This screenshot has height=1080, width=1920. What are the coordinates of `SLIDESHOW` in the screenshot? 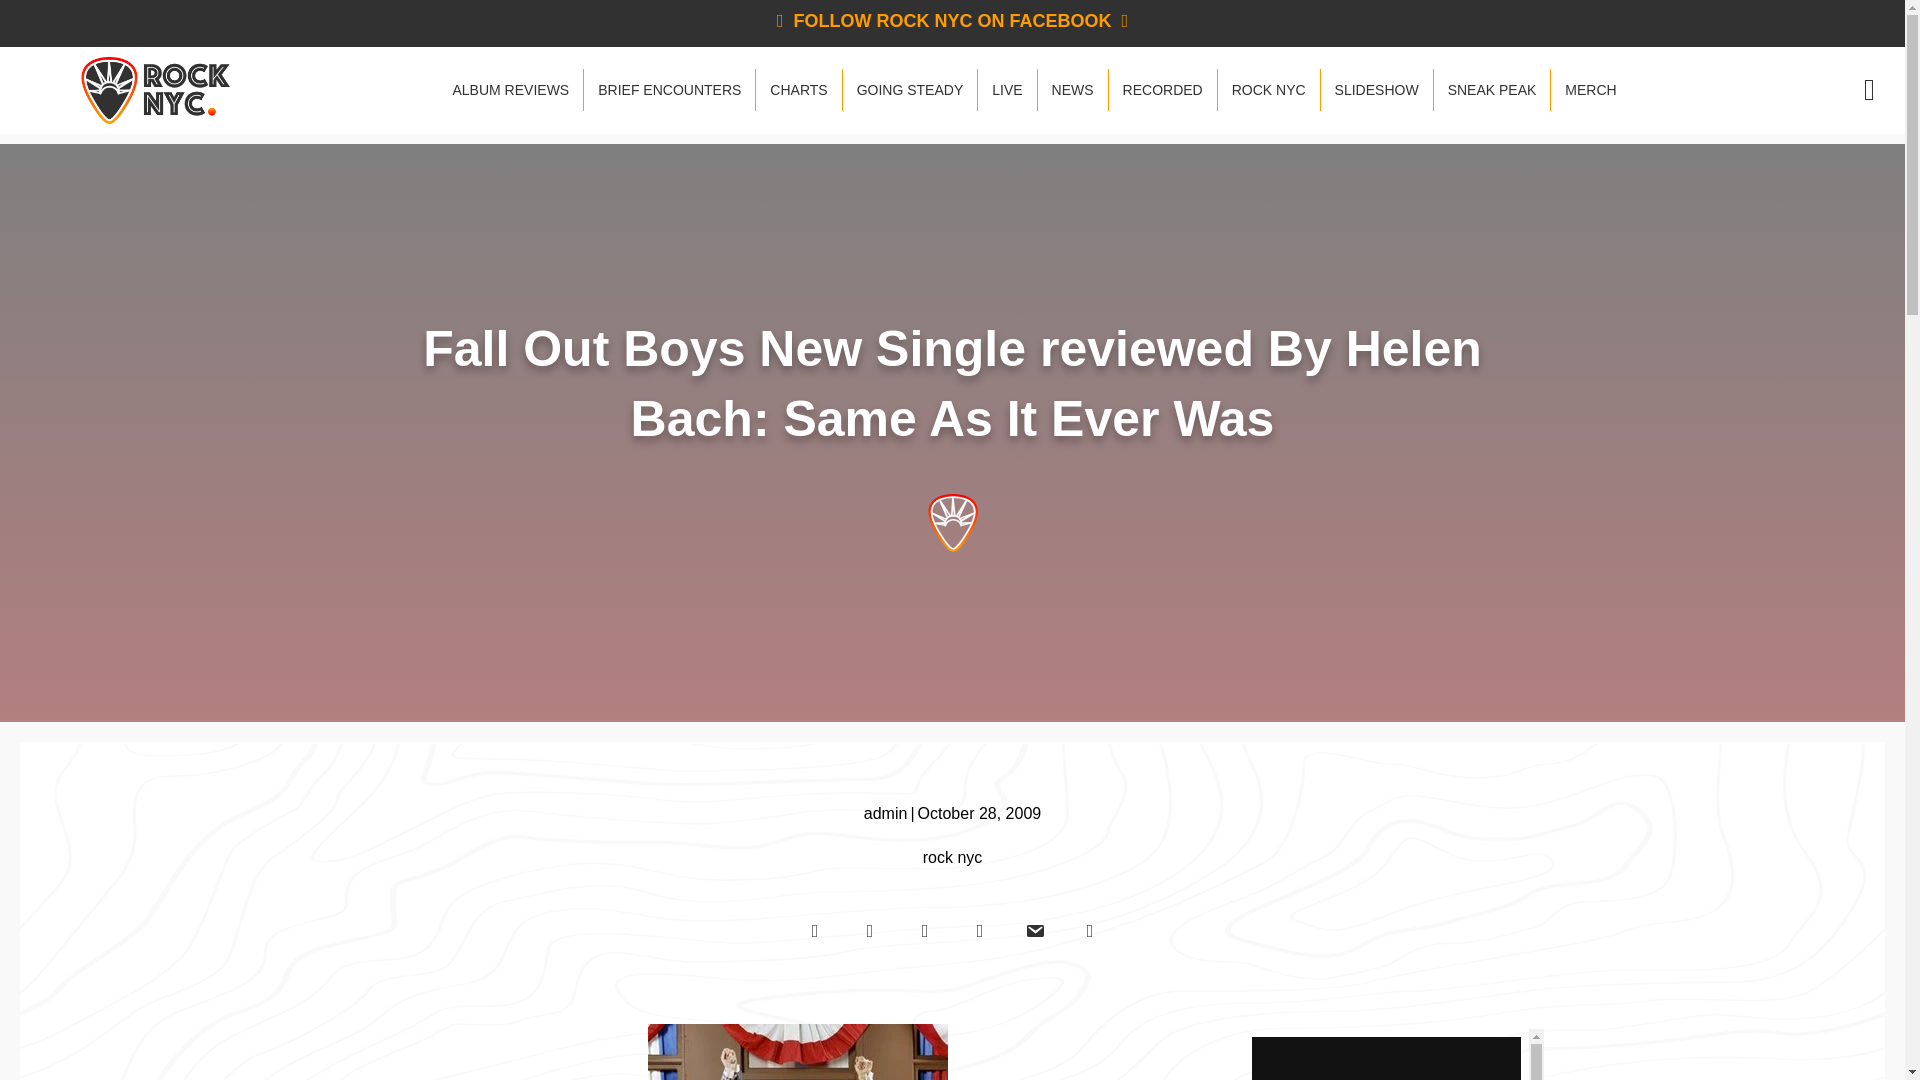 It's located at (1376, 90).